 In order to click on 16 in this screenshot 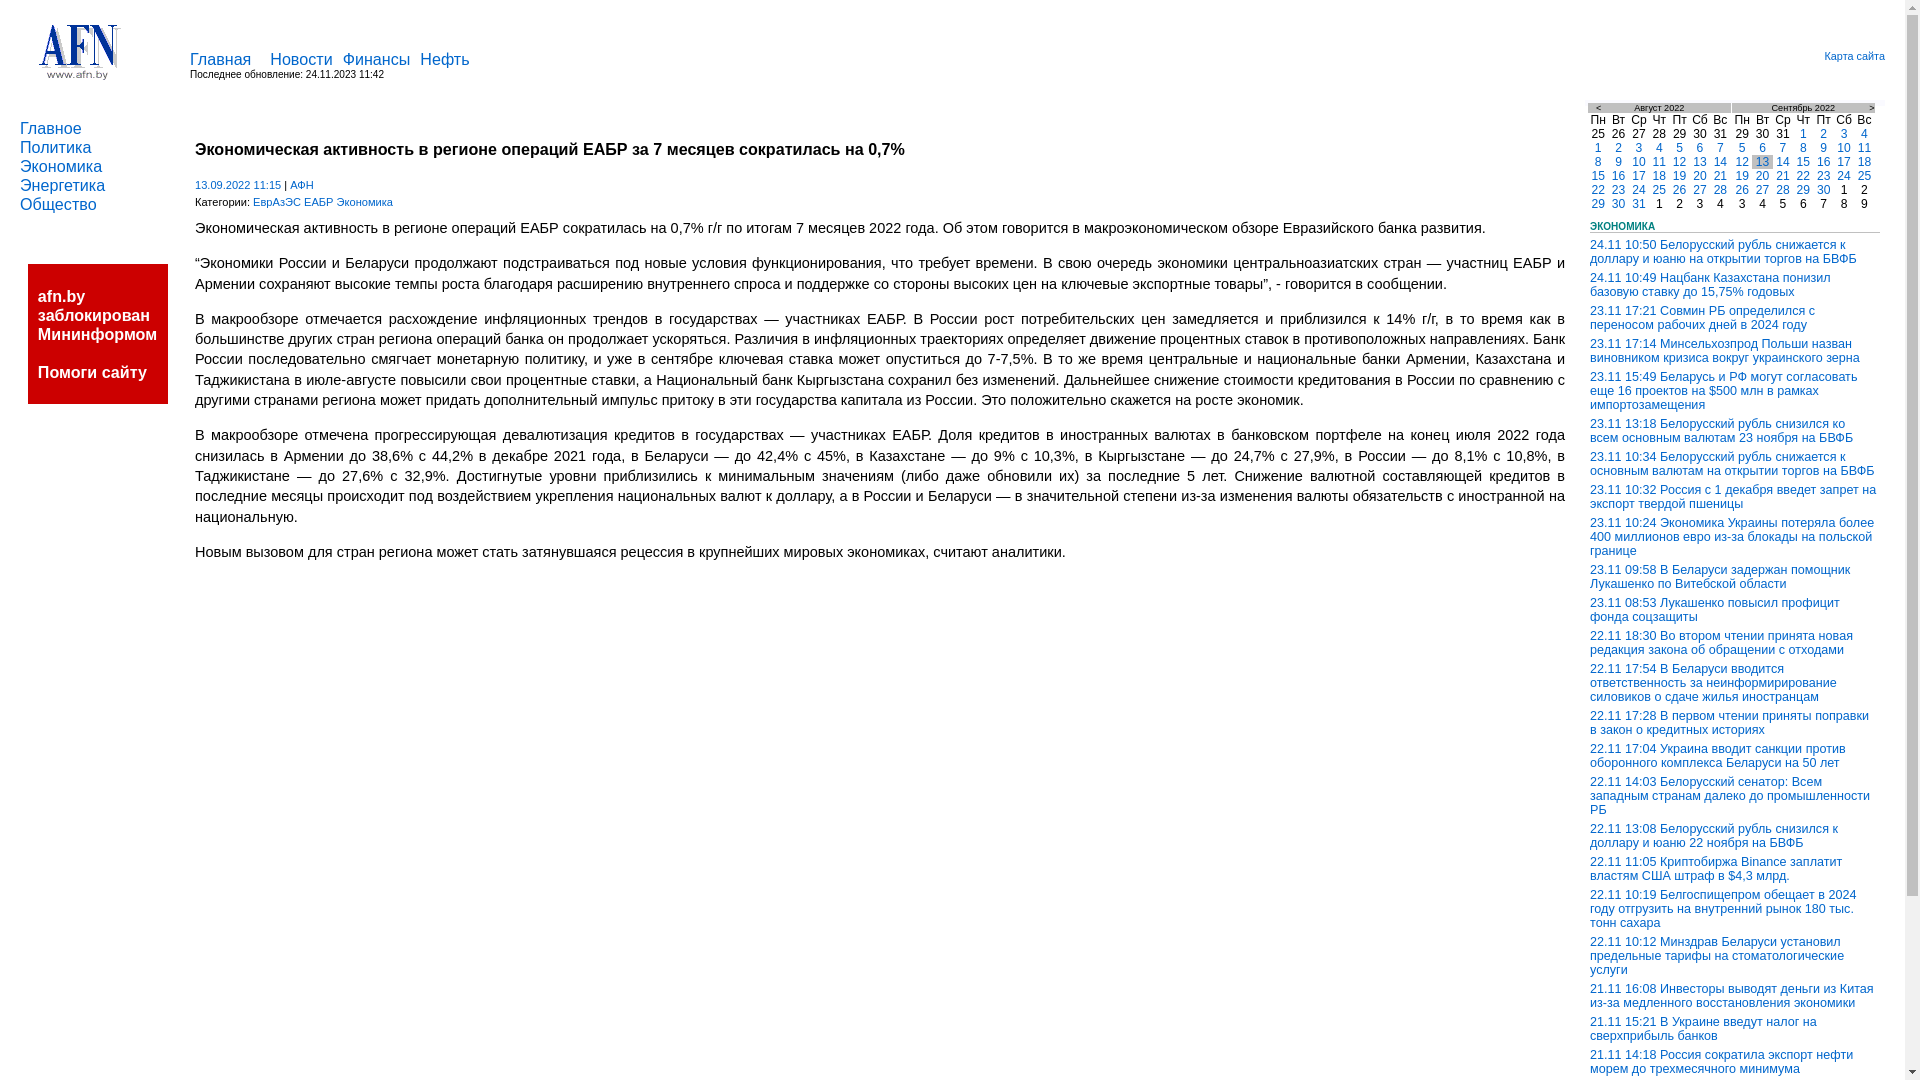, I will do `click(1619, 176)`.